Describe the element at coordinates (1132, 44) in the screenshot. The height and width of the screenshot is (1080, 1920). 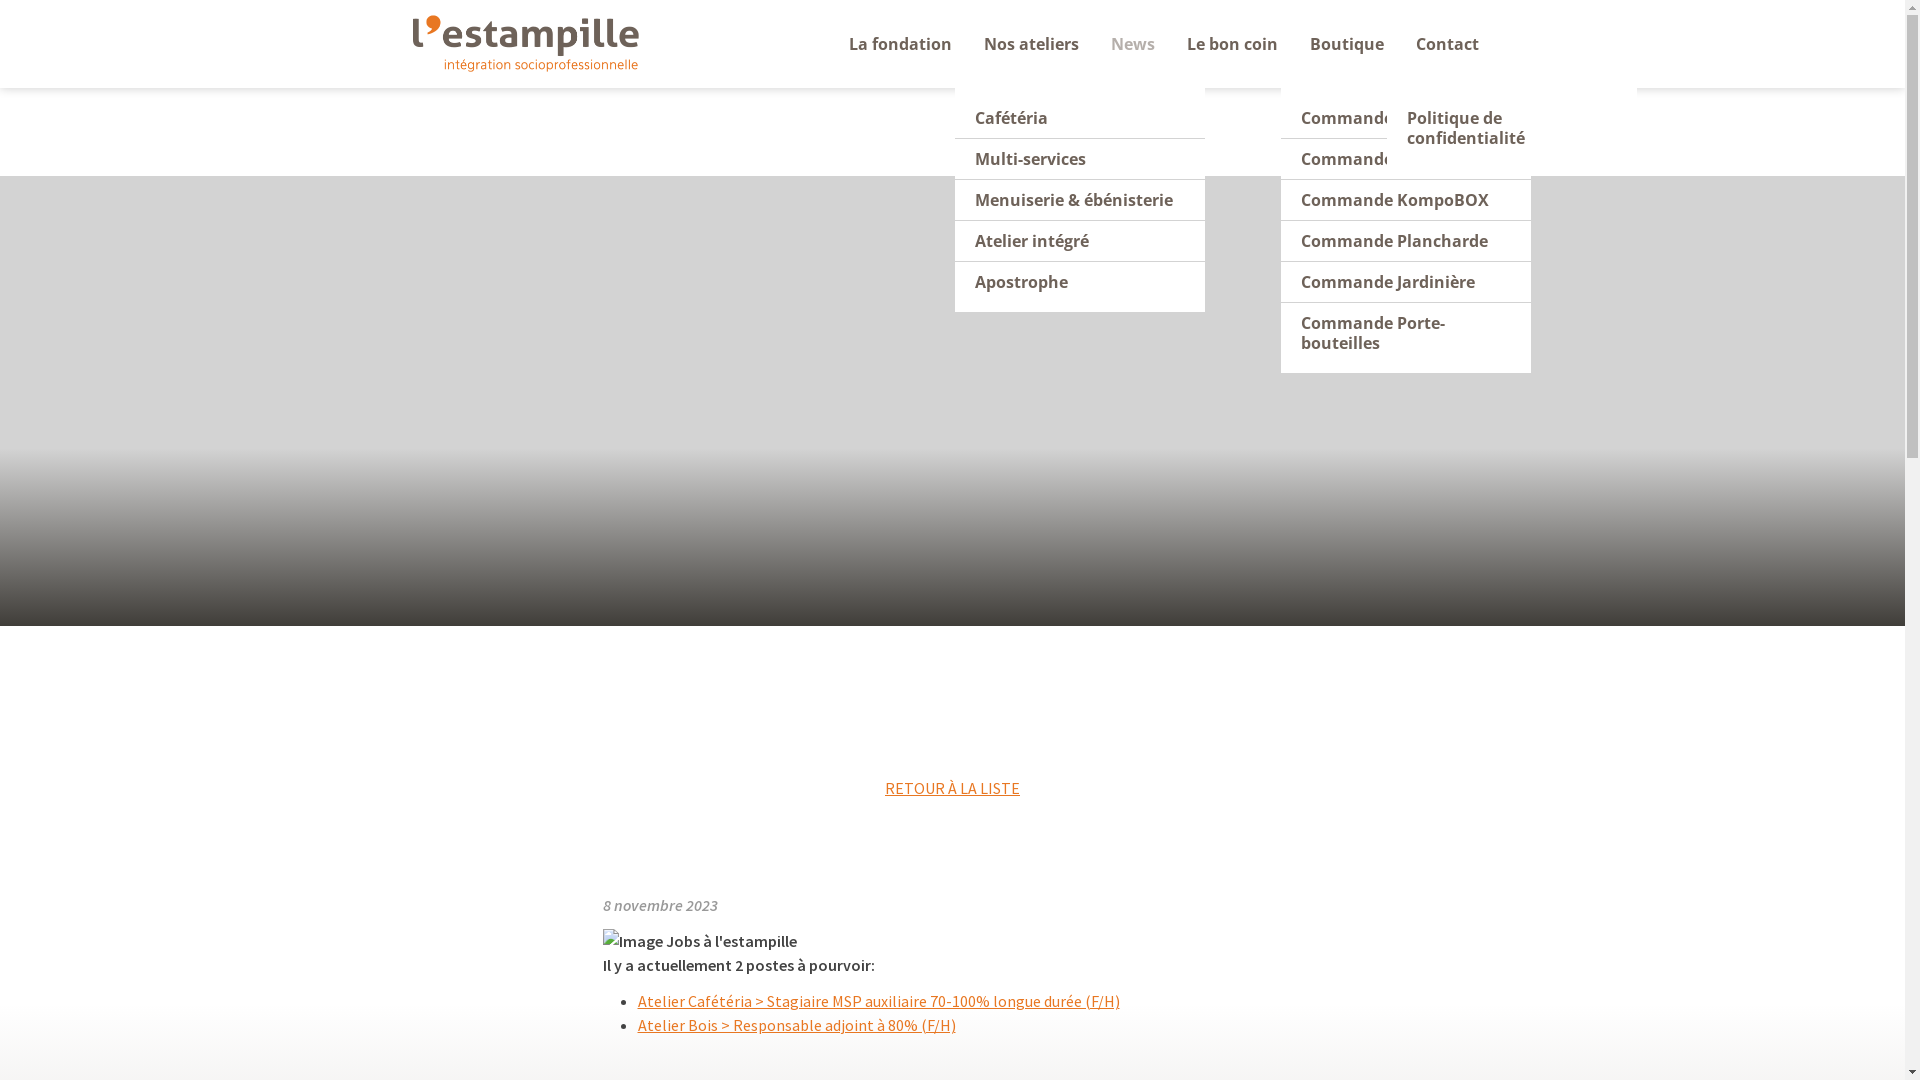
I see `News` at that location.